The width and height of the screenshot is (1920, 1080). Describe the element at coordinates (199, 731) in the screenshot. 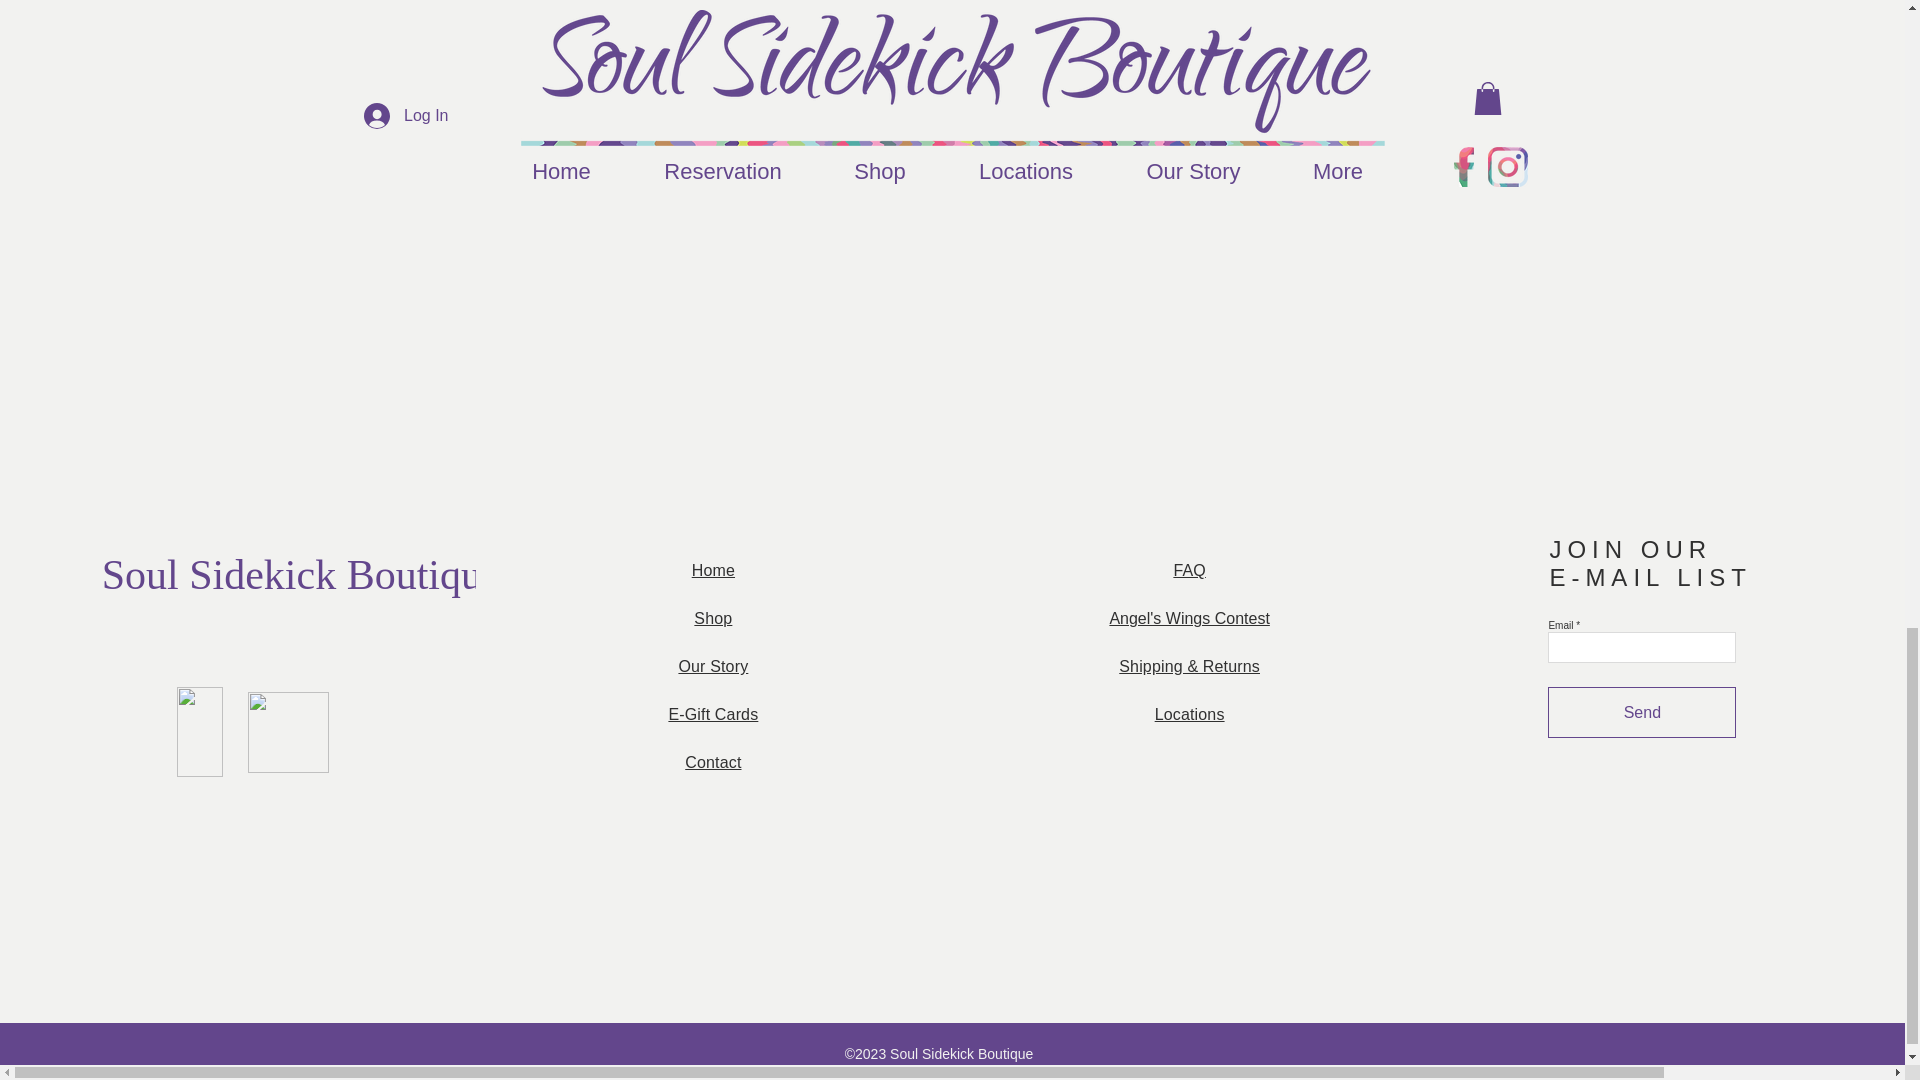

I see `SSB SM Icon FACEBOOK.png` at that location.